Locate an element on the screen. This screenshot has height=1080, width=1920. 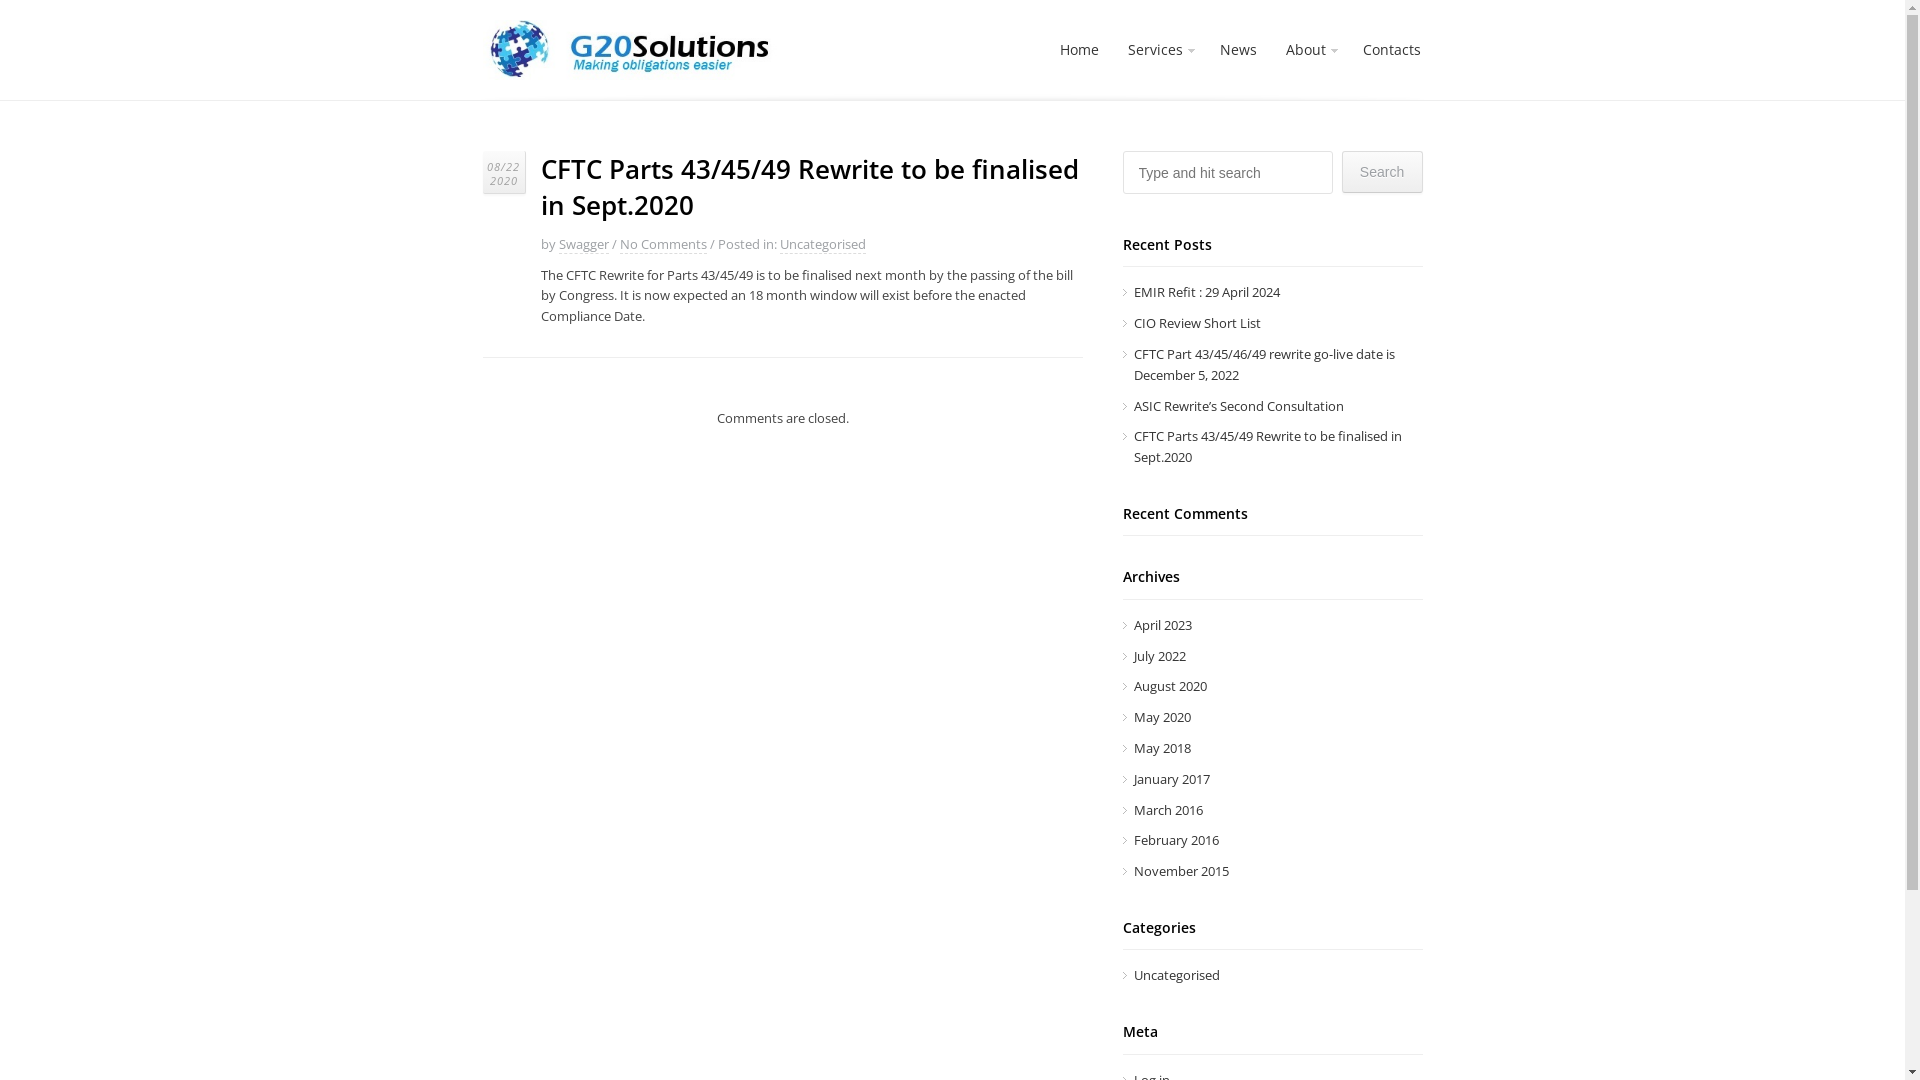
February 2016 is located at coordinates (1176, 840).